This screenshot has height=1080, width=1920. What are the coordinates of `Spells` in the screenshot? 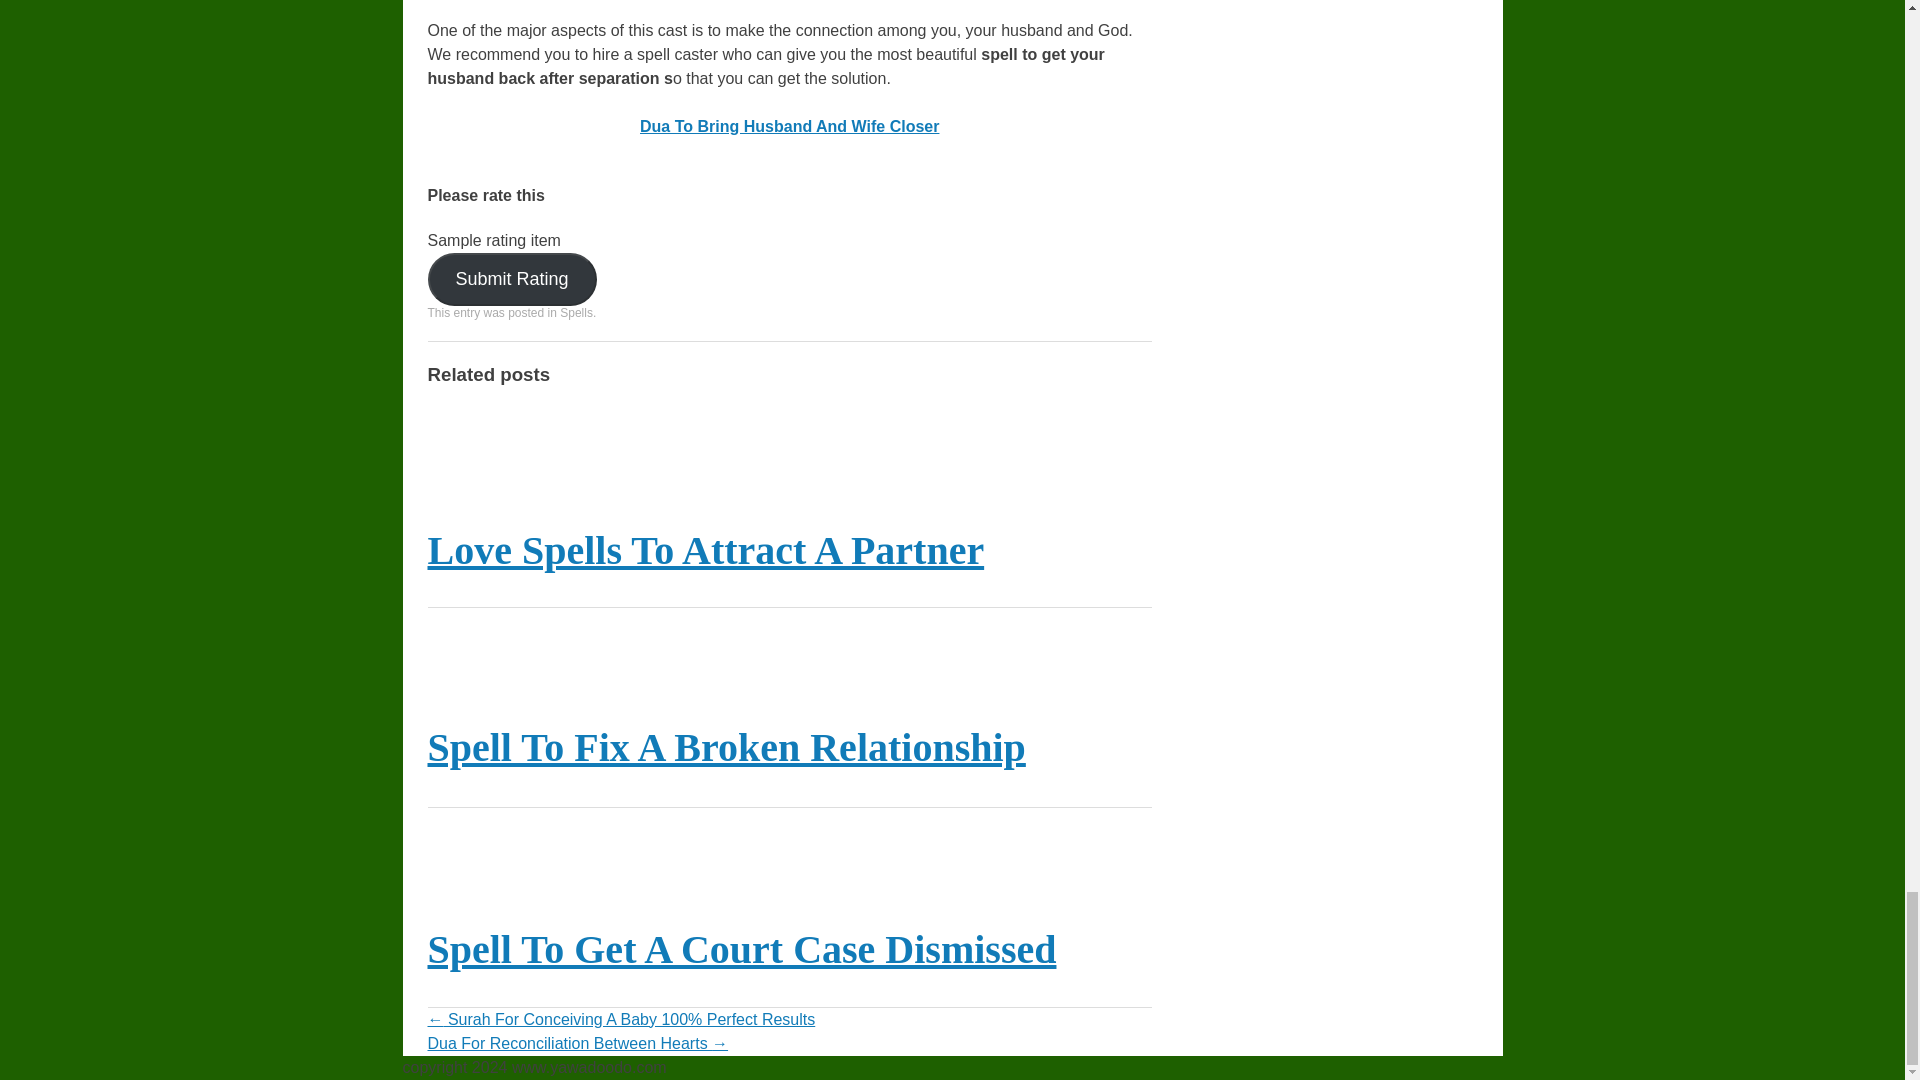 It's located at (576, 312).